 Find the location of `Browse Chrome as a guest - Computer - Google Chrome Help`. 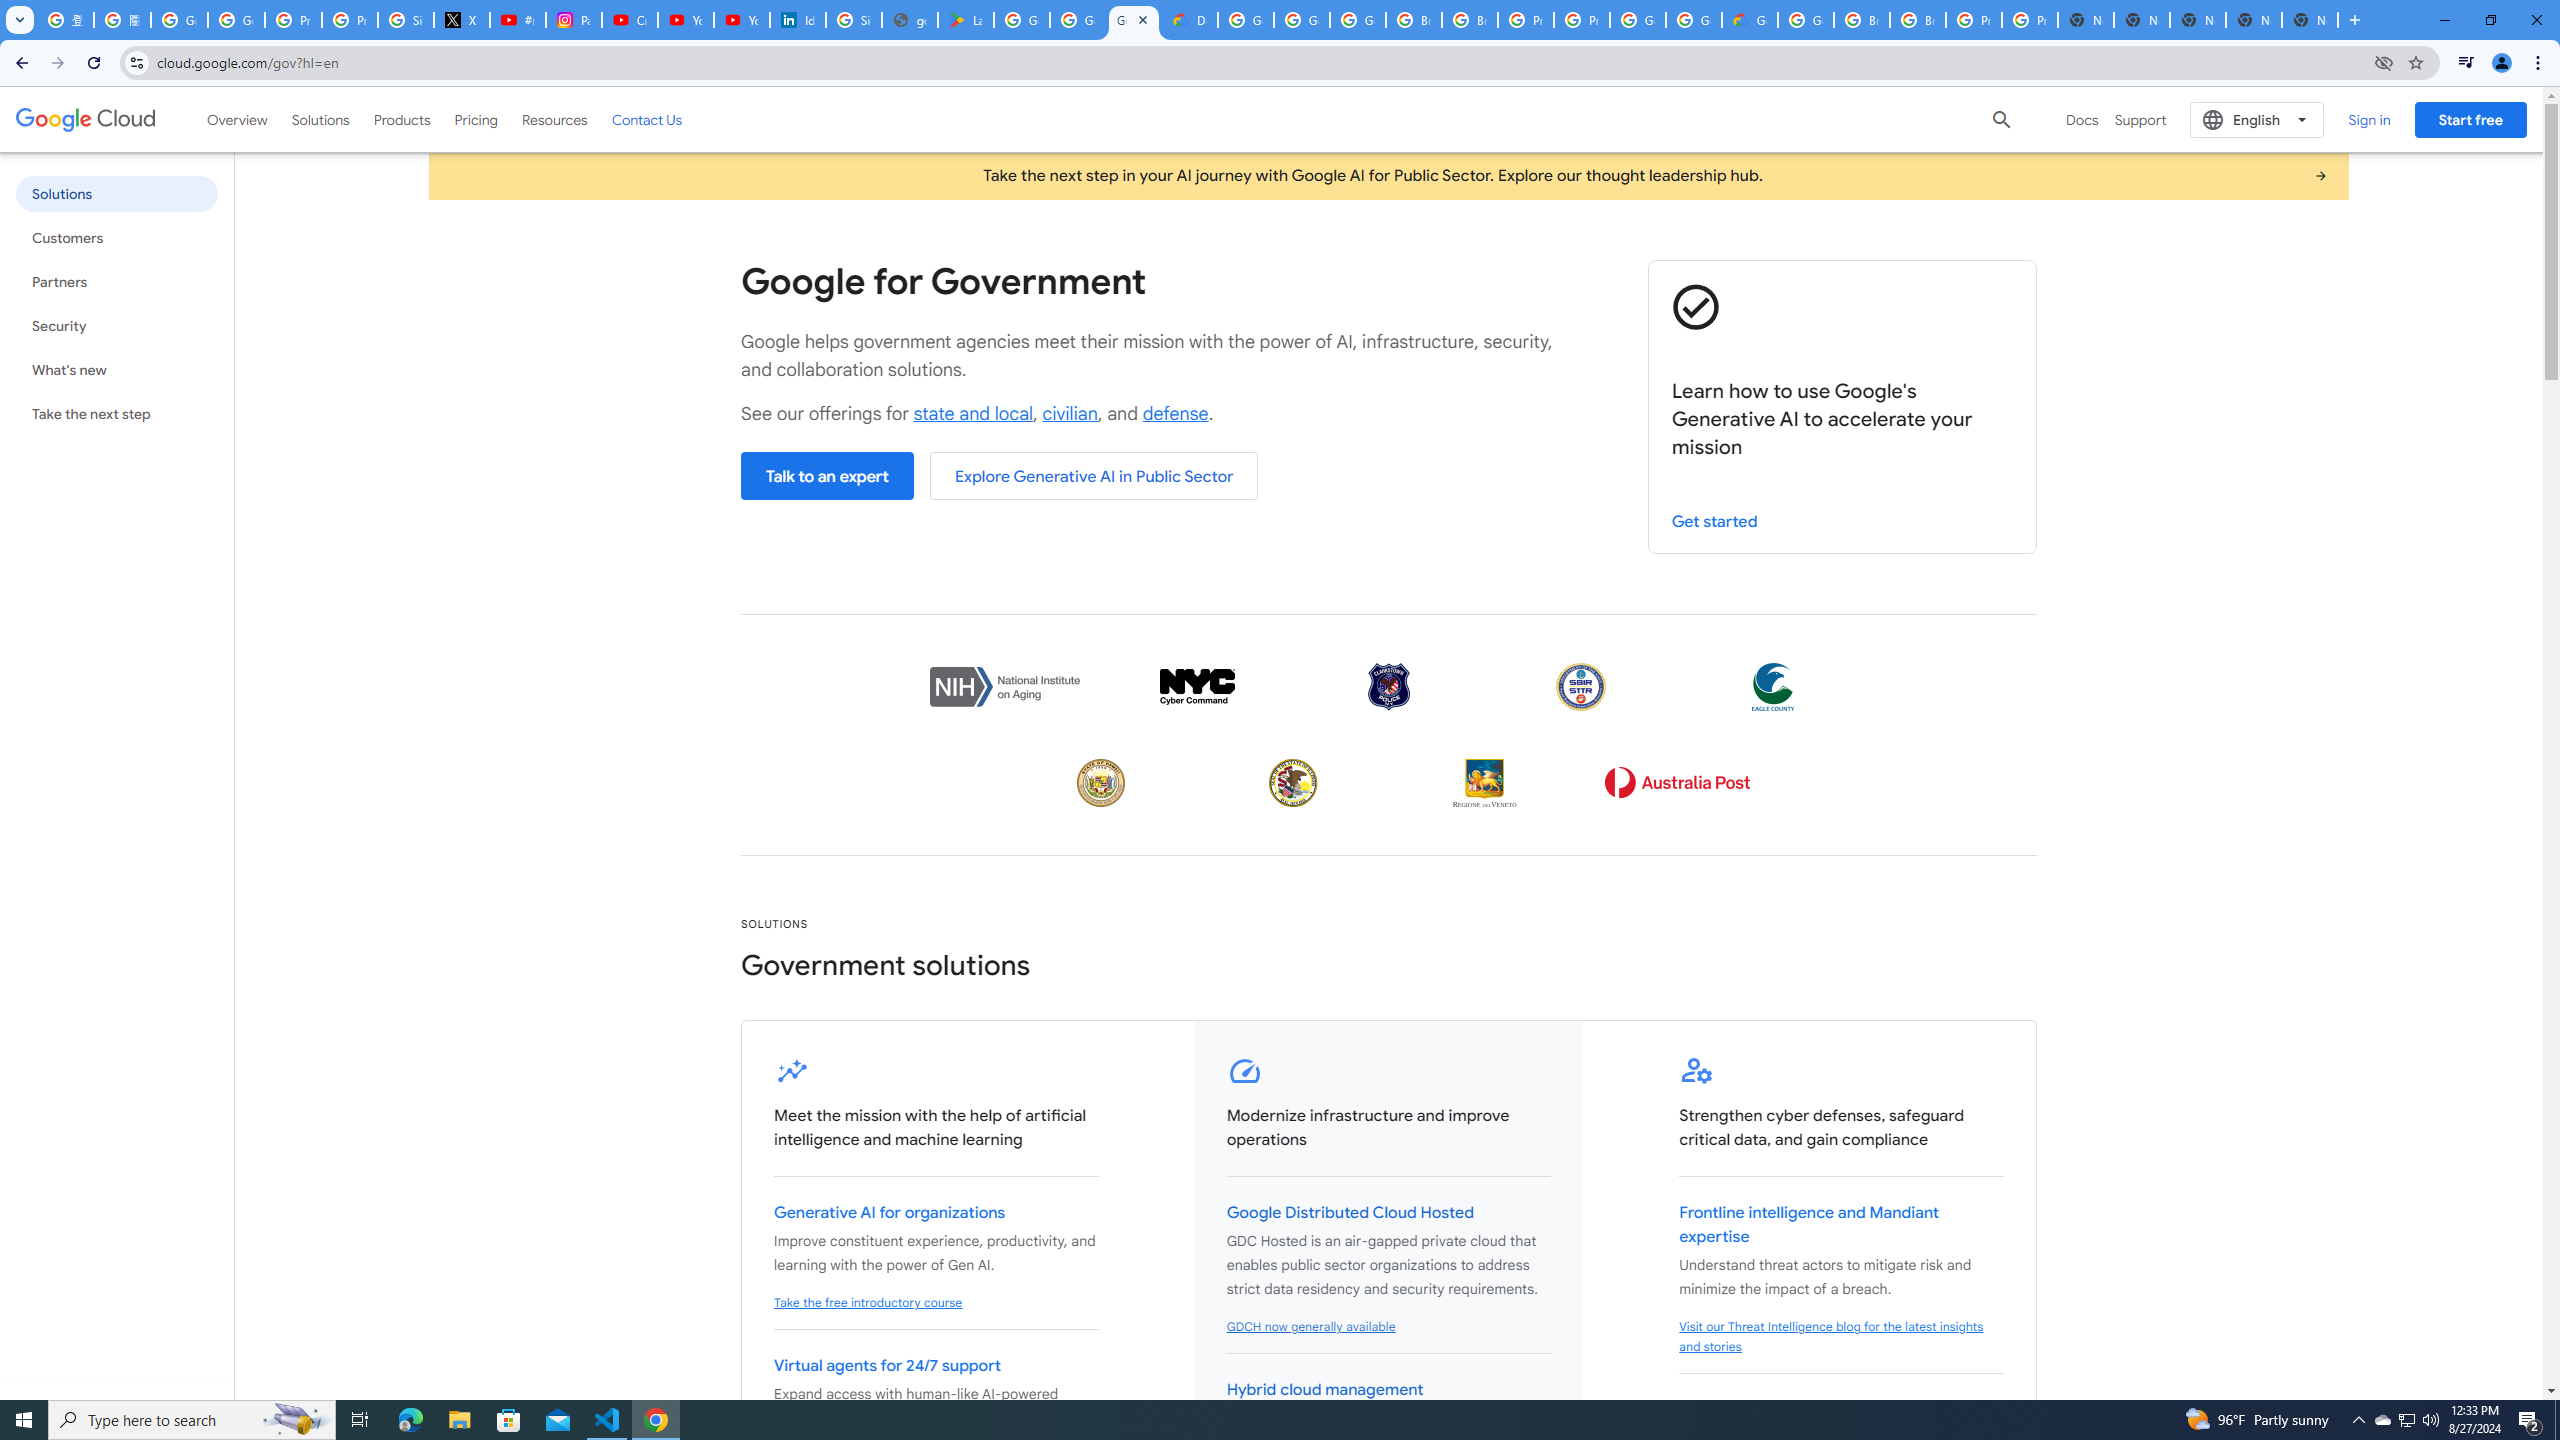

Browse Chrome as a guest - Computer - Google Chrome Help is located at coordinates (1862, 20).